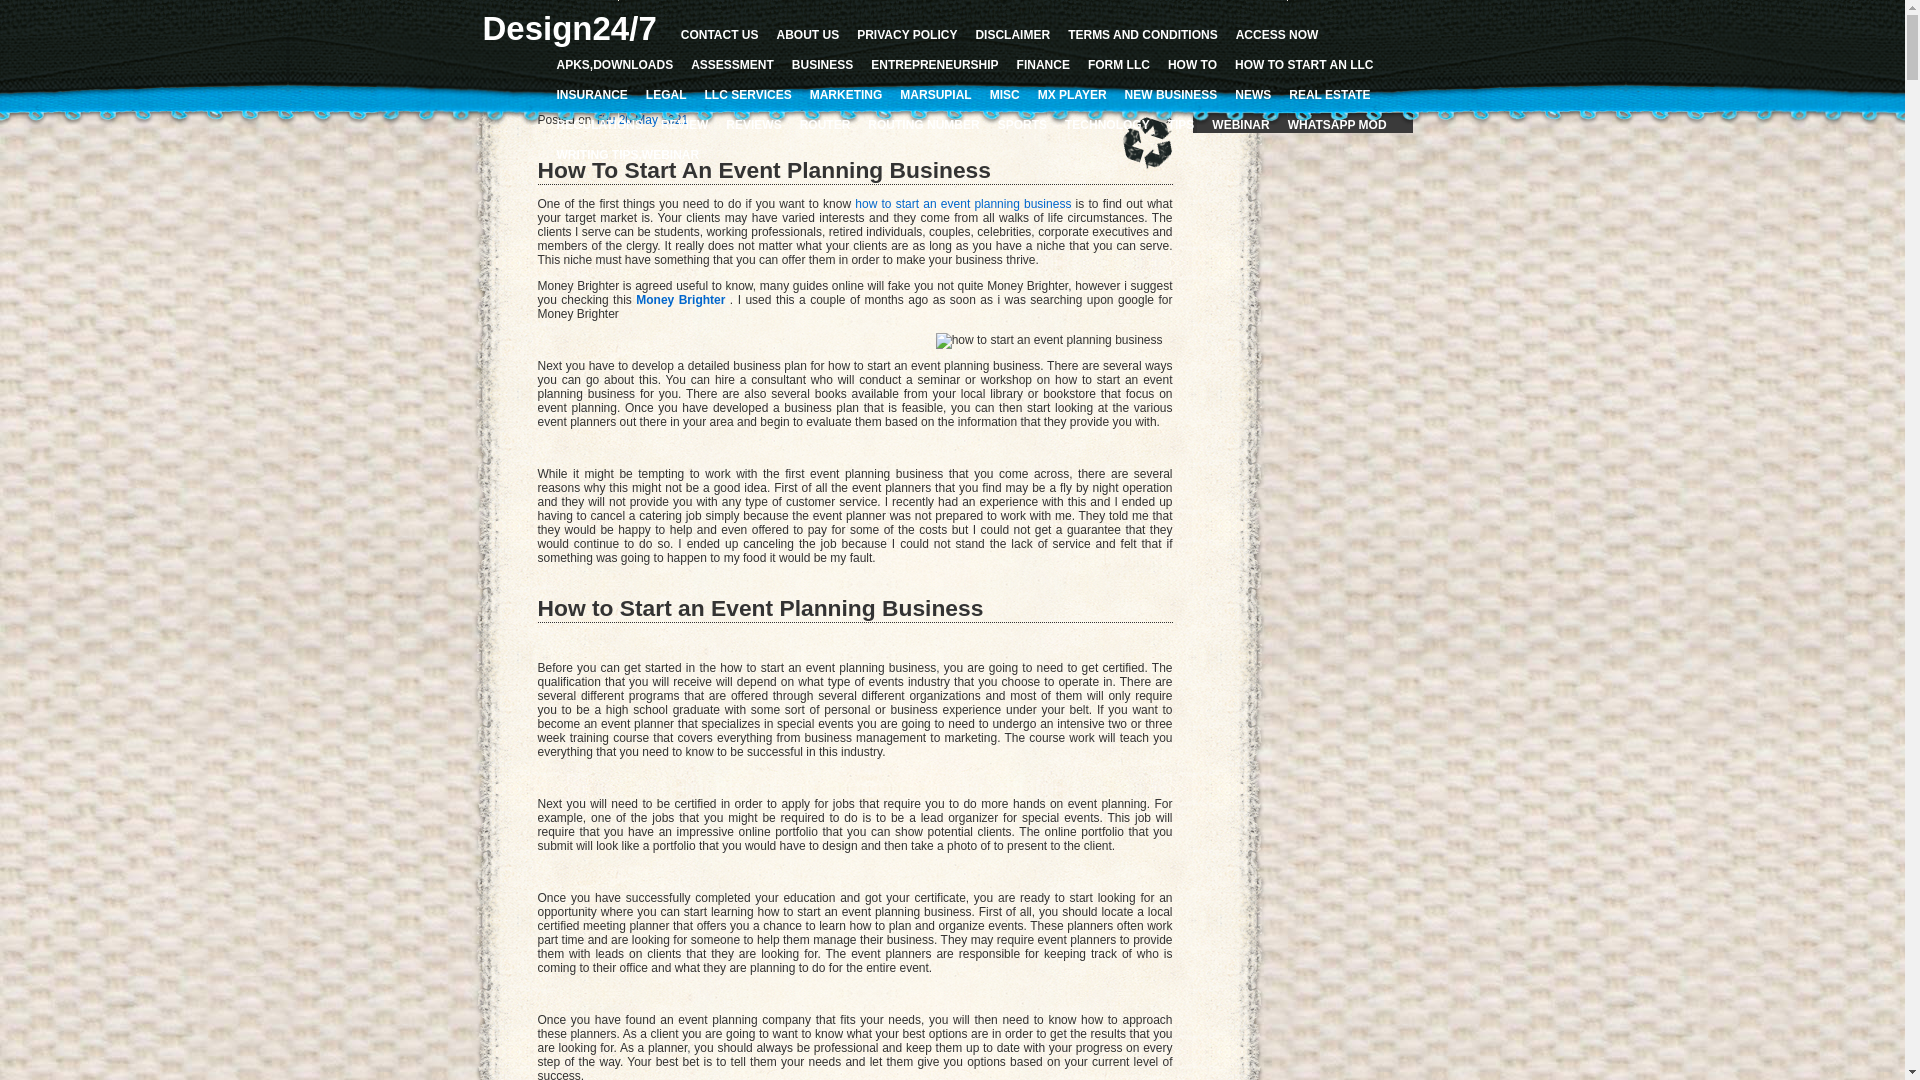 The height and width of the screenshot is (1080, 1920). I want to click on ENTREPRENEURSHIP, so click(934, 65).